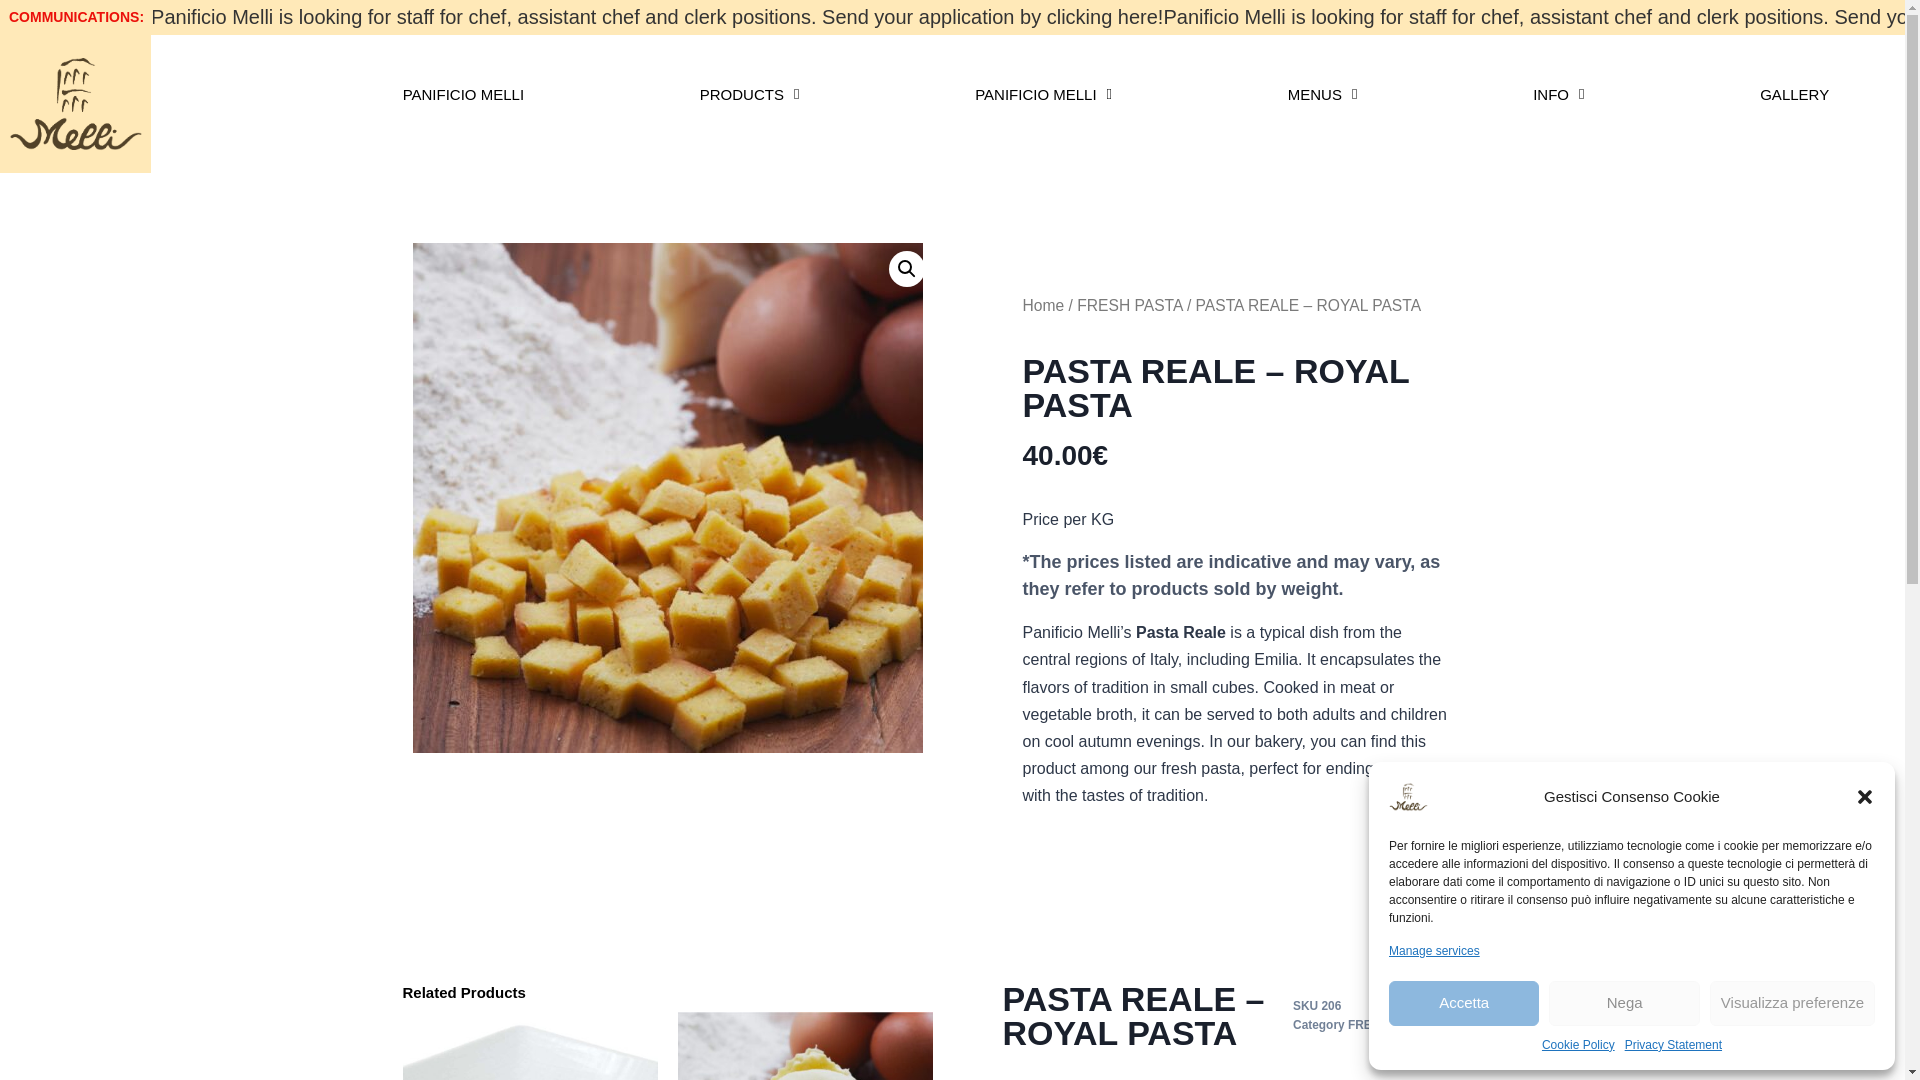  What do you see at coordinates (750, 94) in the screenshot?
I see `PRODUCTS` at bounding box center [750, 94].